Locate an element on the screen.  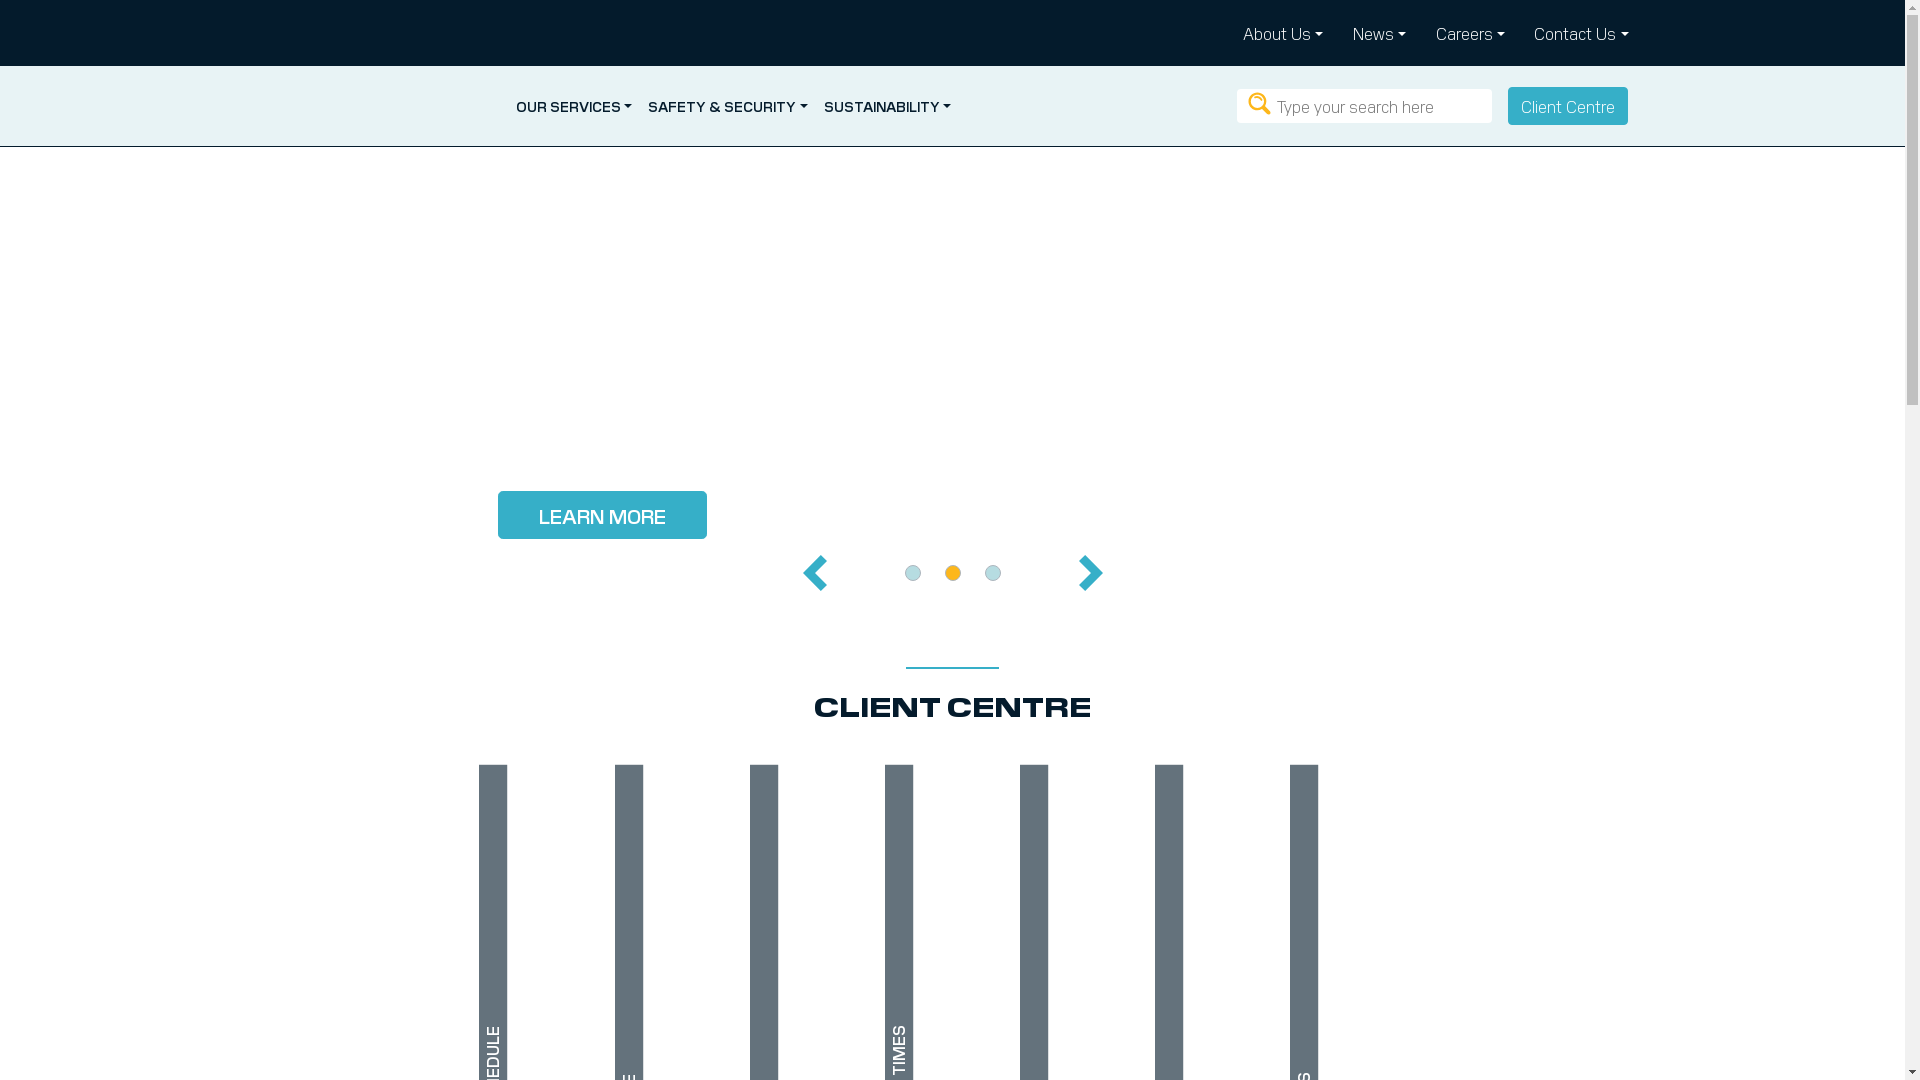
GATE / ERD SCHEDULE is located at coordinates (856, 786).